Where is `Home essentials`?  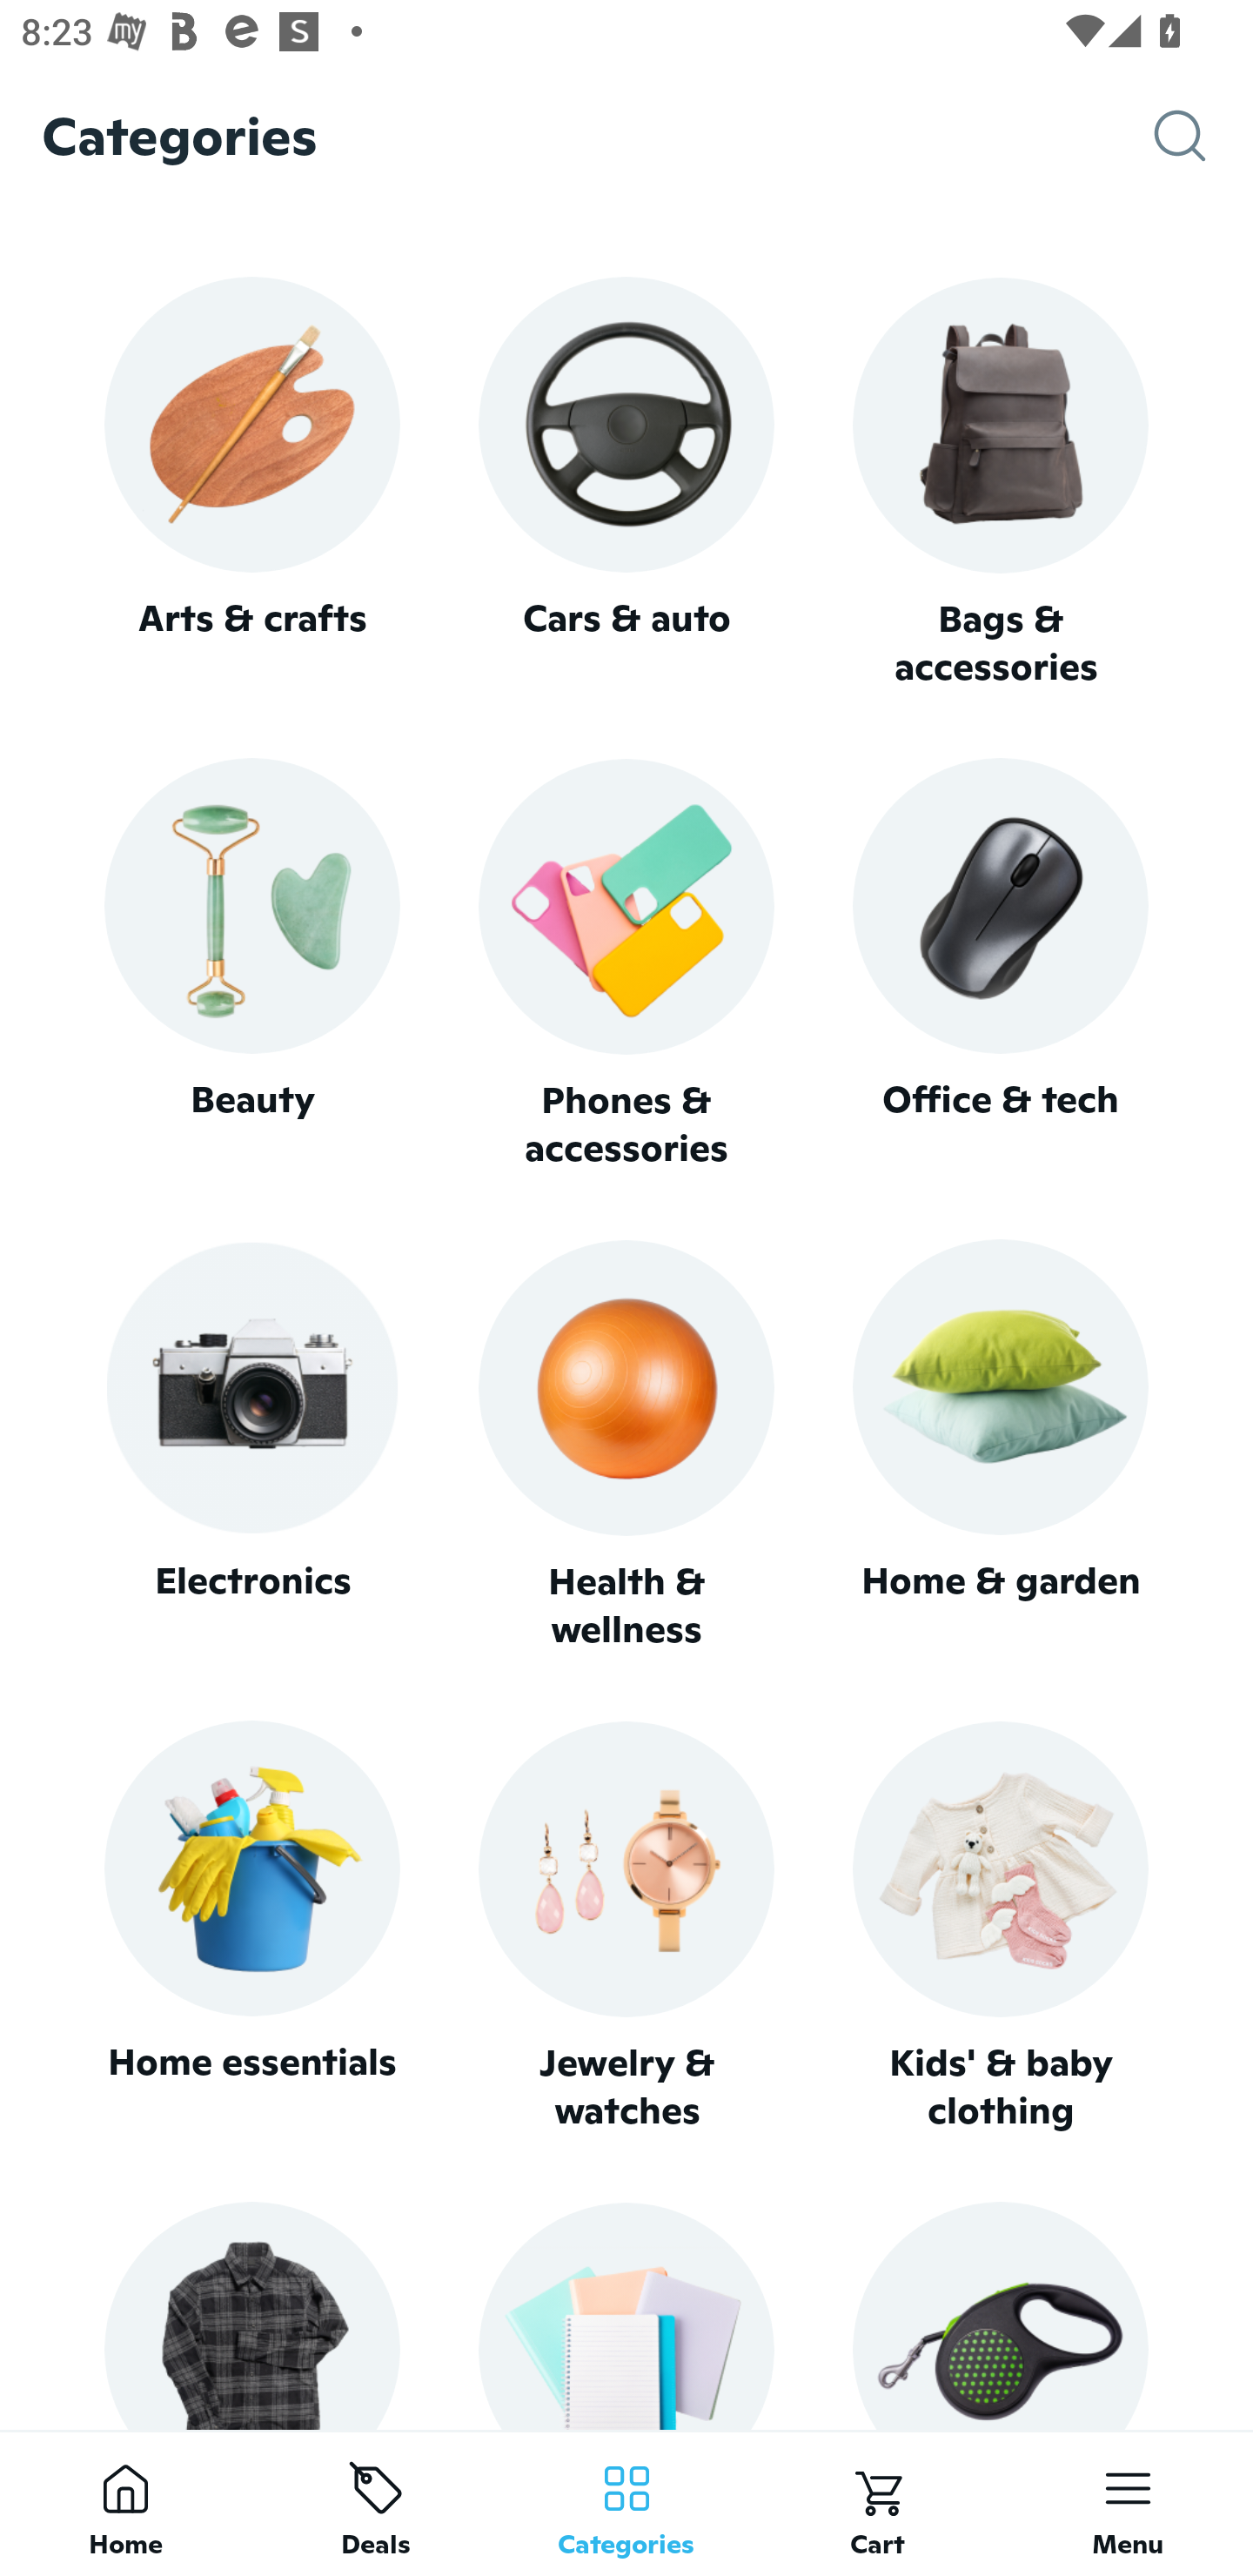 Home essentials is located at coordinates (251, 1927).